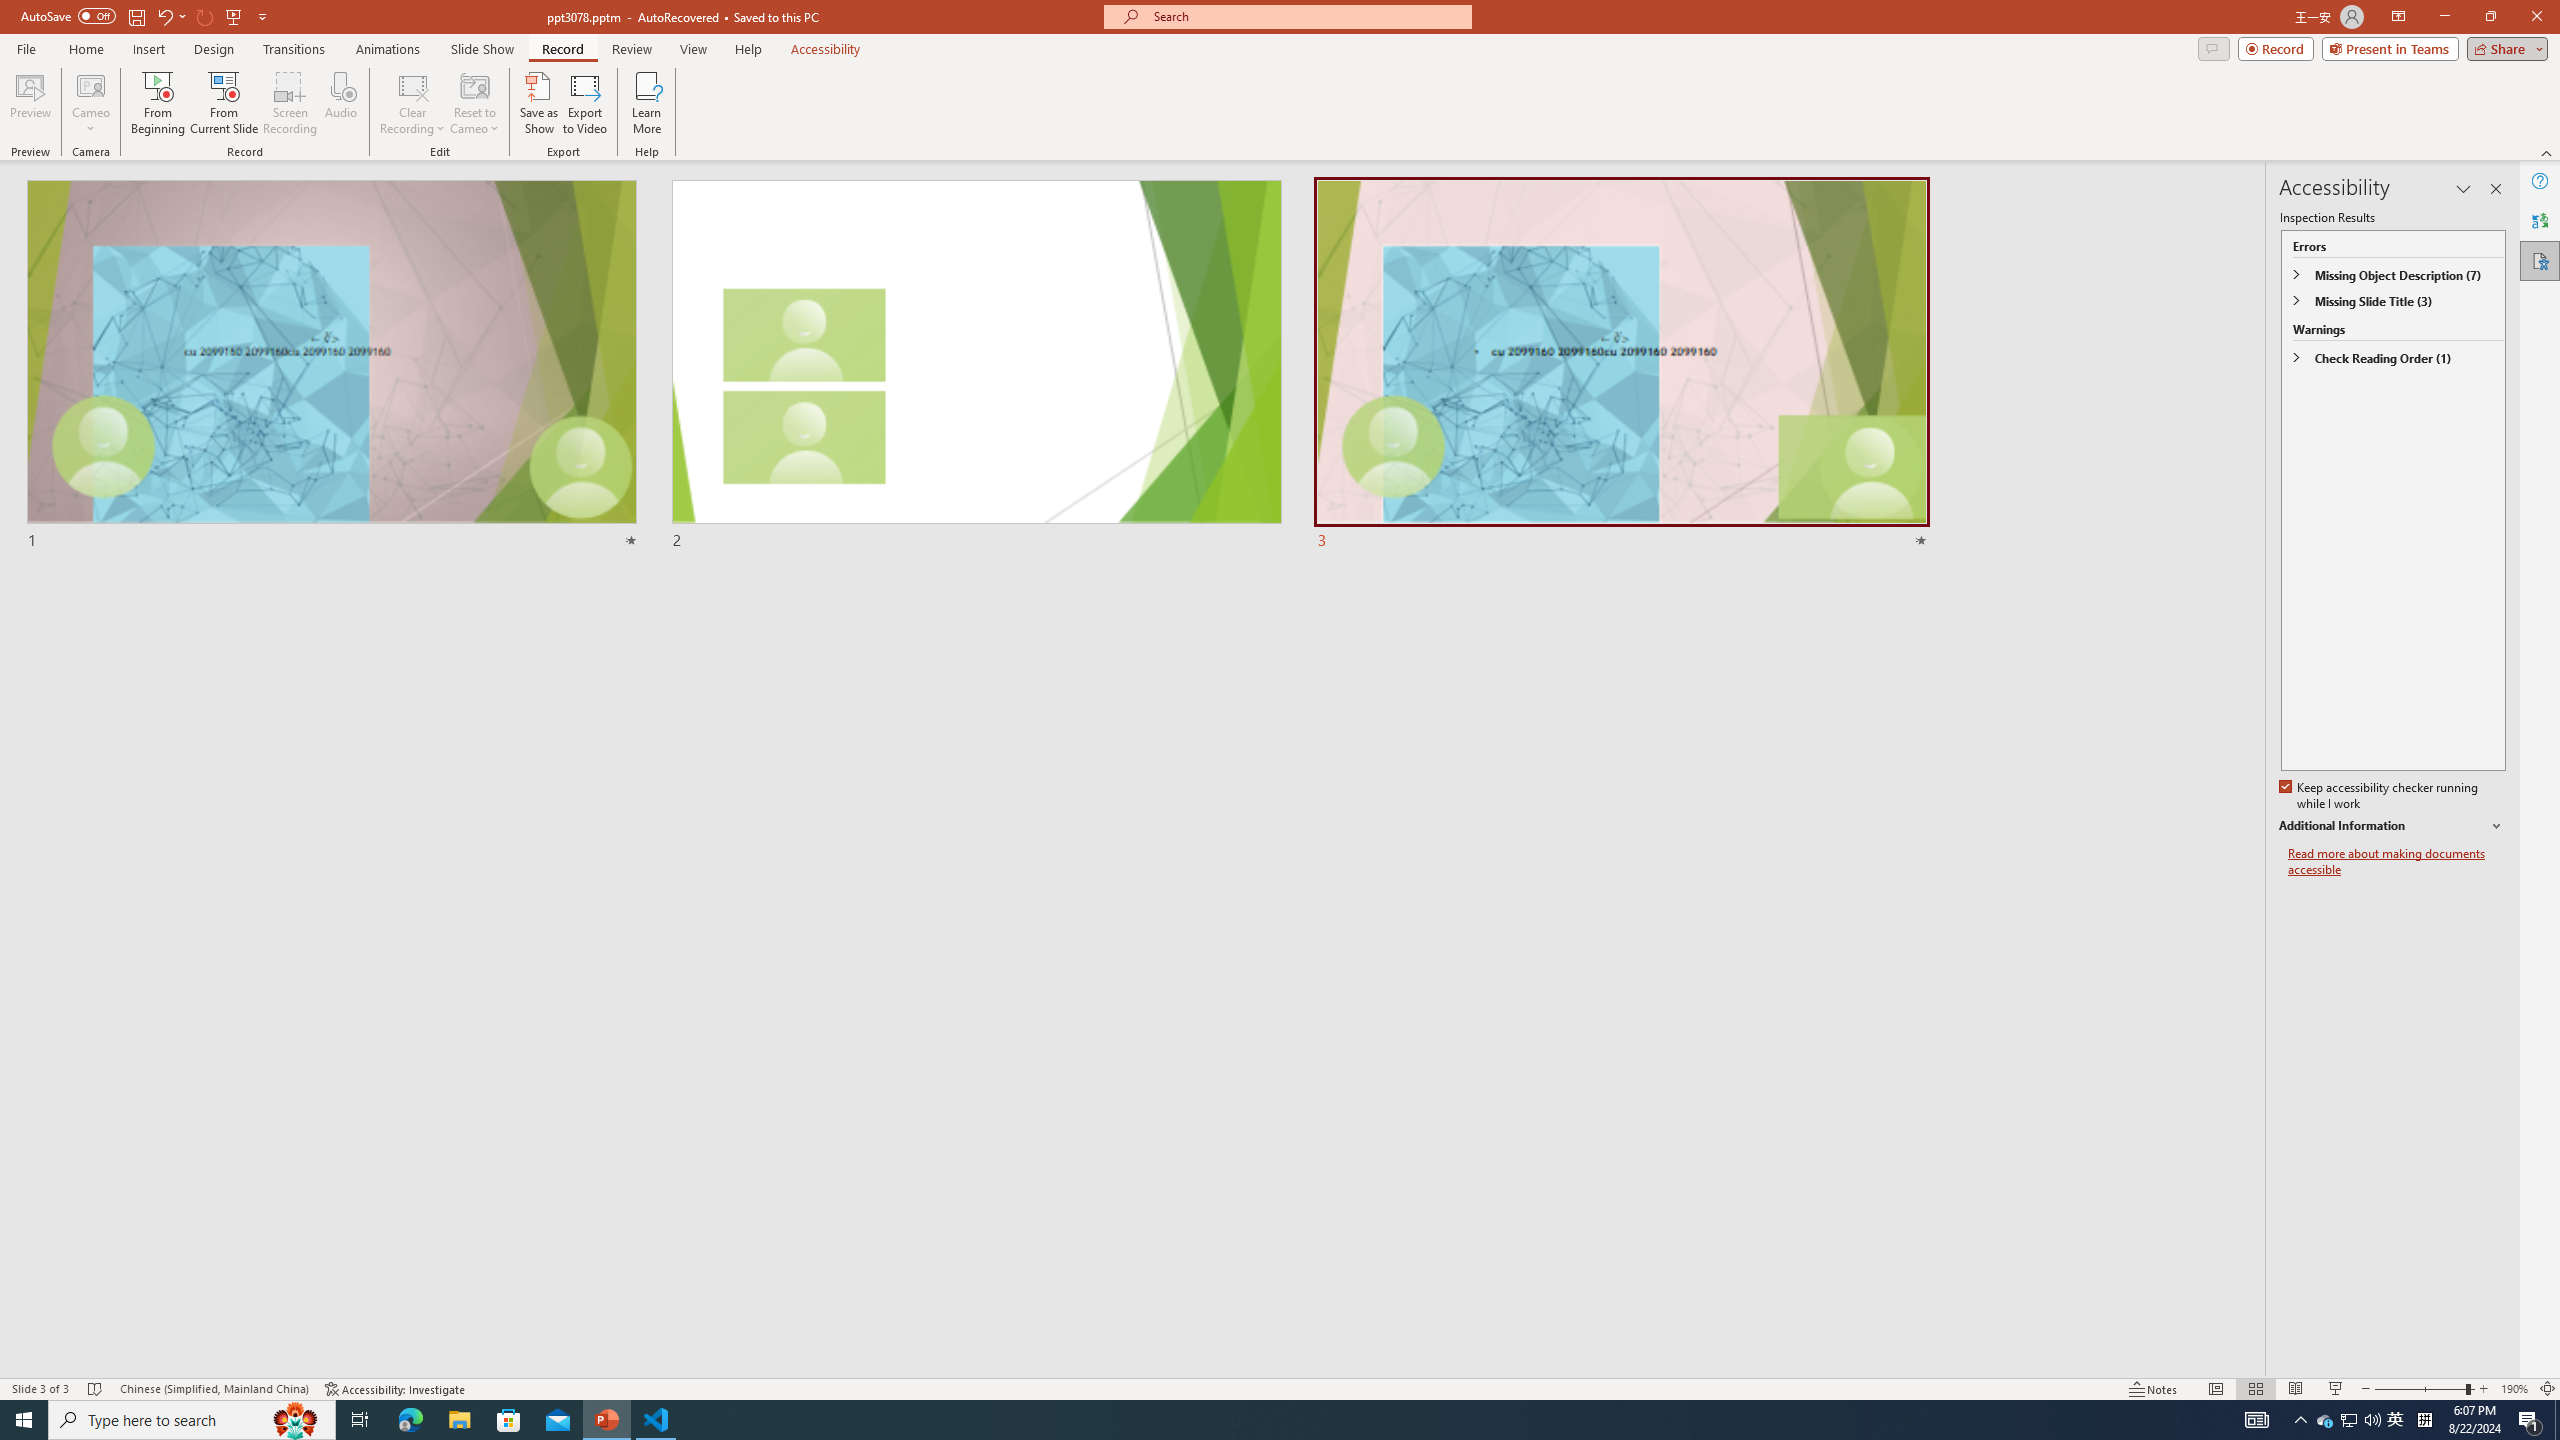  Describe the element at coordinates (2514, 1389) in the screenshot. I see `Zoom 190%` at that location.